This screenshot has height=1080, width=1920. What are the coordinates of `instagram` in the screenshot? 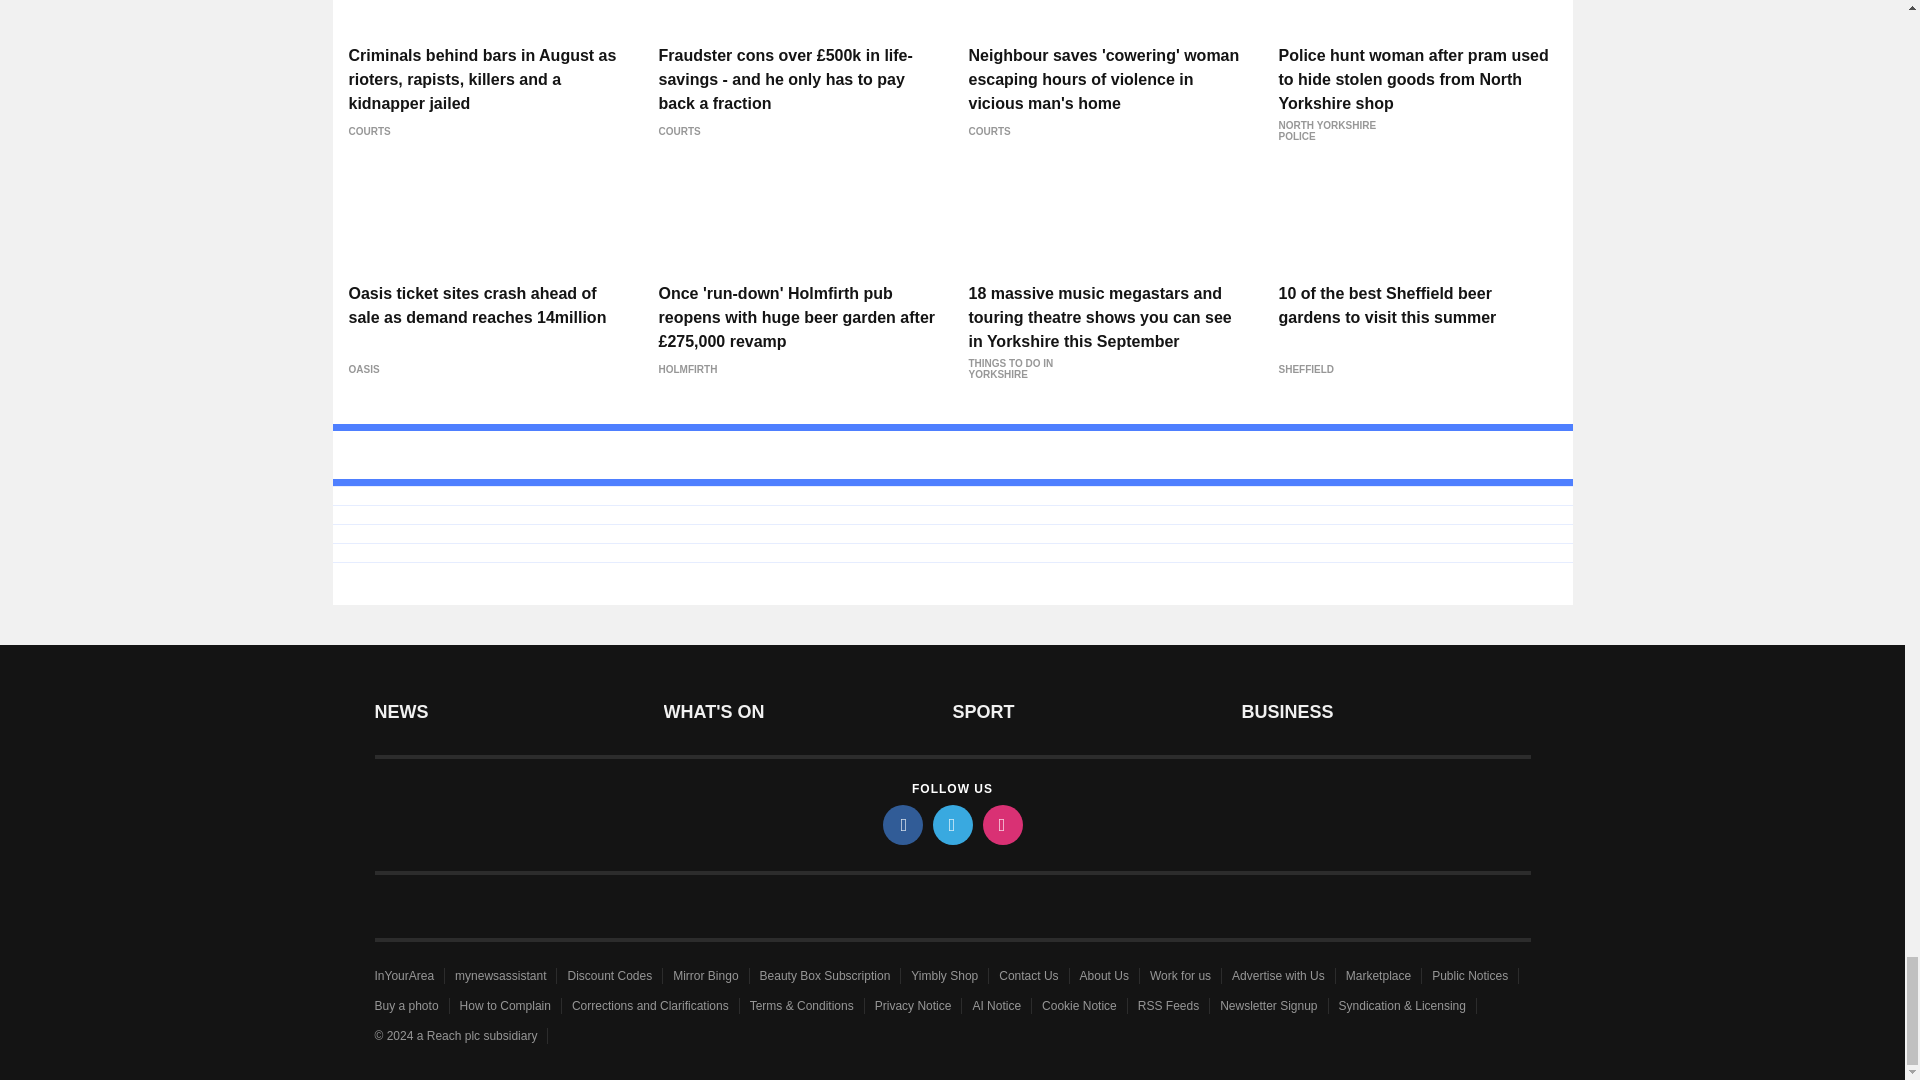 It's located at (1001, 824).